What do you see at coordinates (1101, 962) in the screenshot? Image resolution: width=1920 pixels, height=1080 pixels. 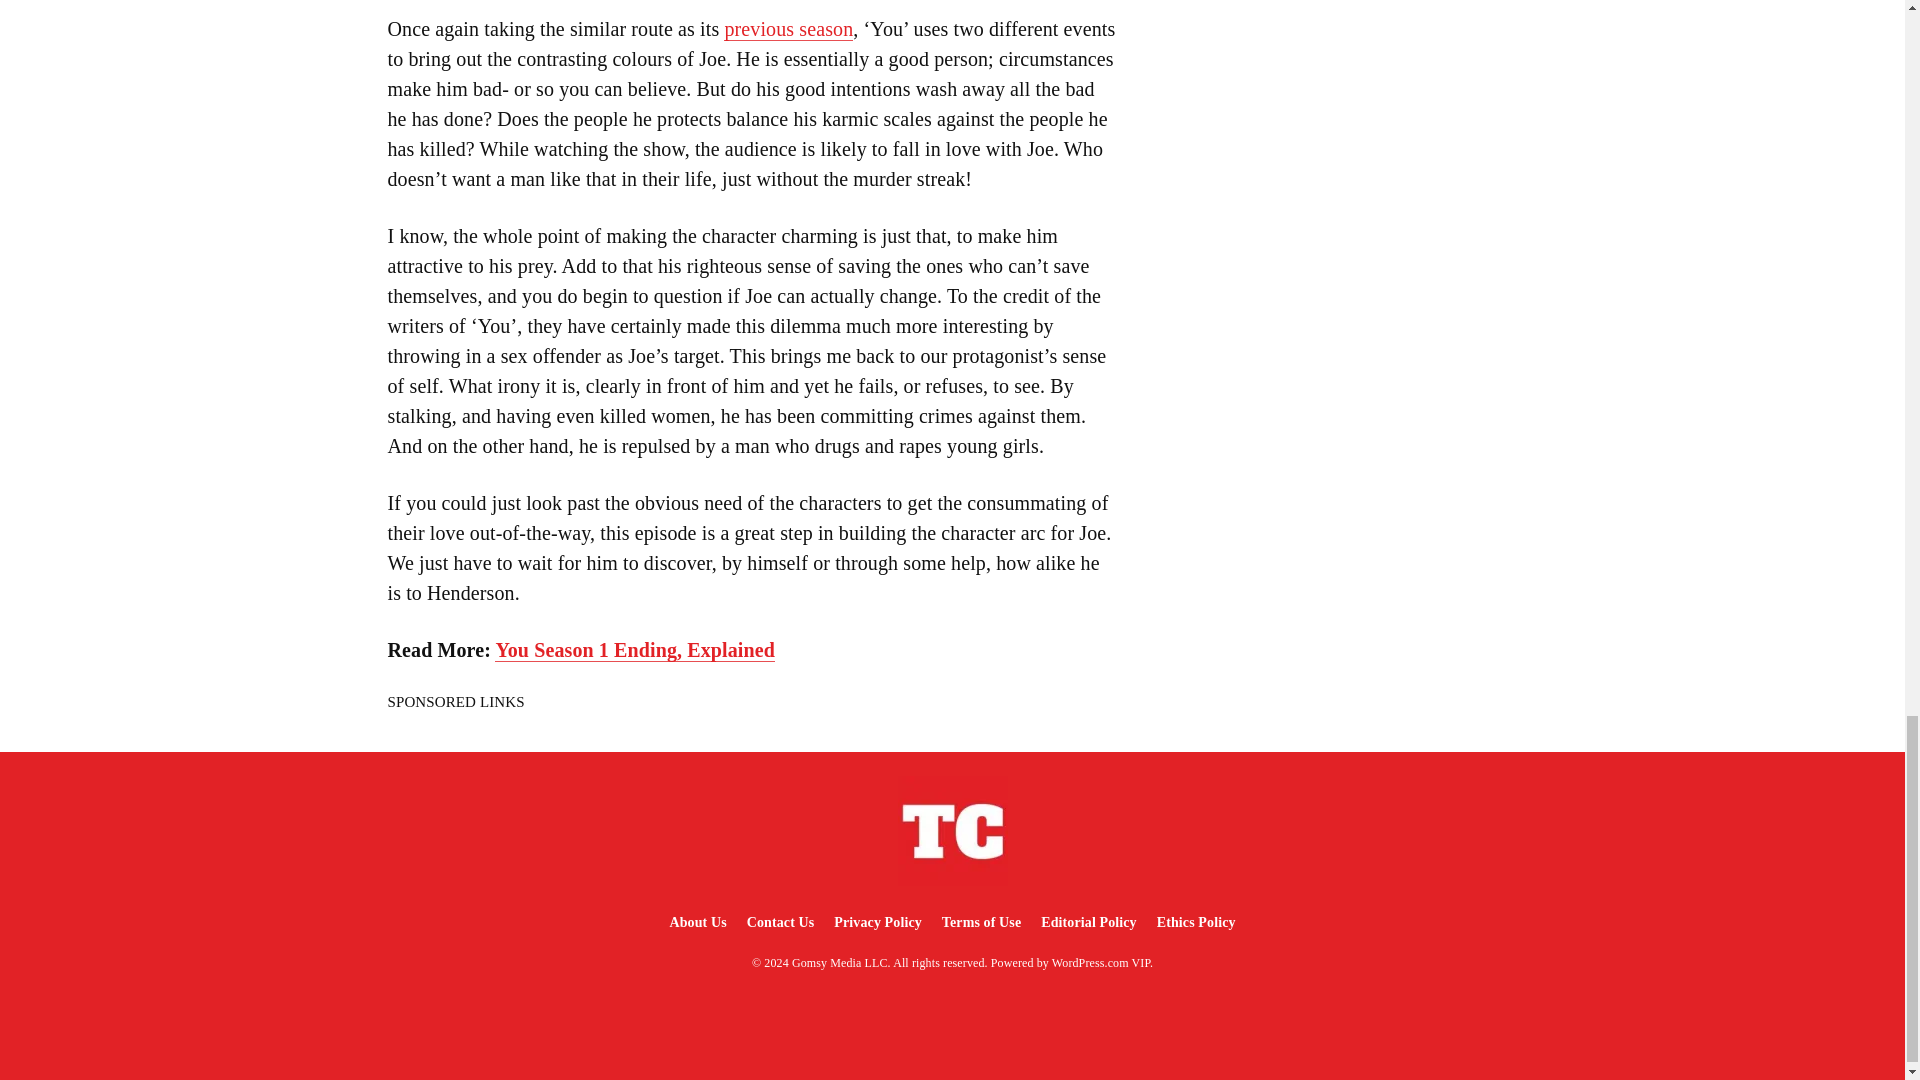 I see `WordPress.com VIP` at bounding box center [1101, 962].